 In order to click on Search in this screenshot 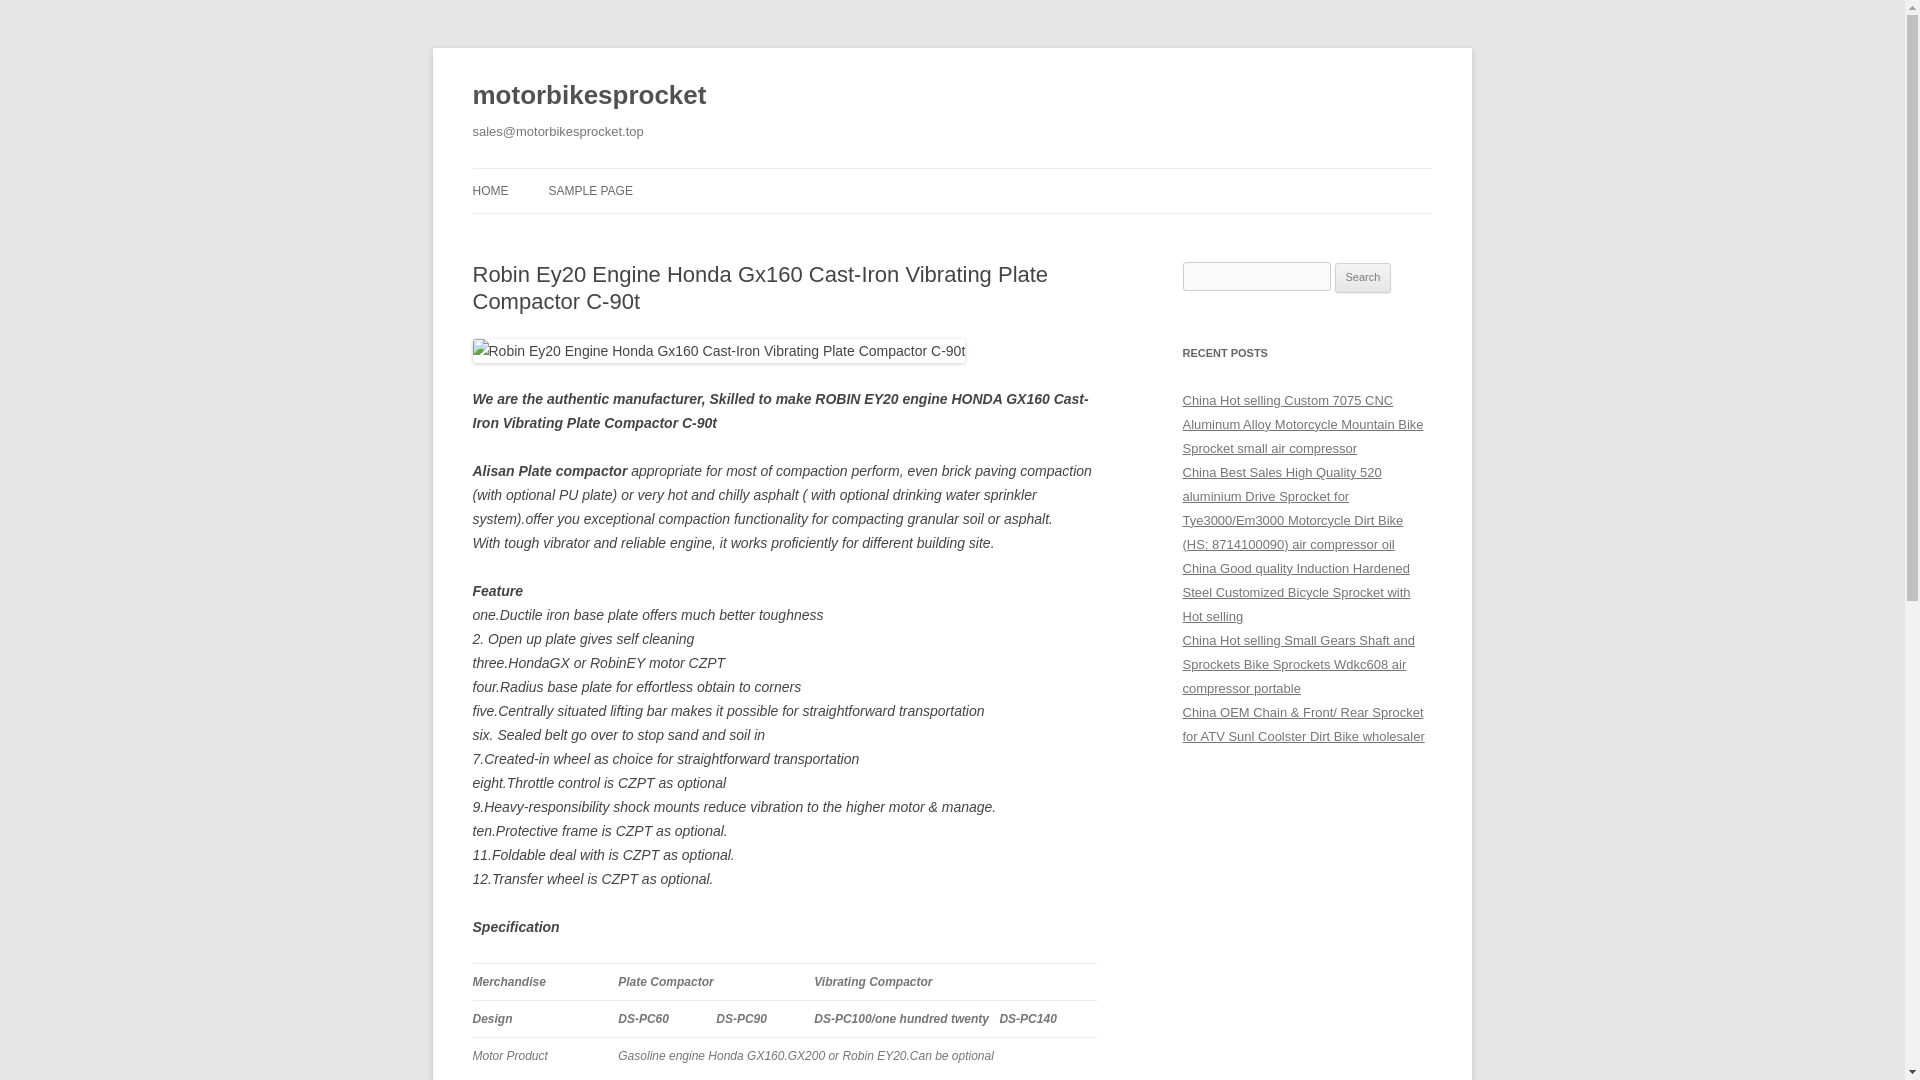, I will do `click(1363, 278)`.